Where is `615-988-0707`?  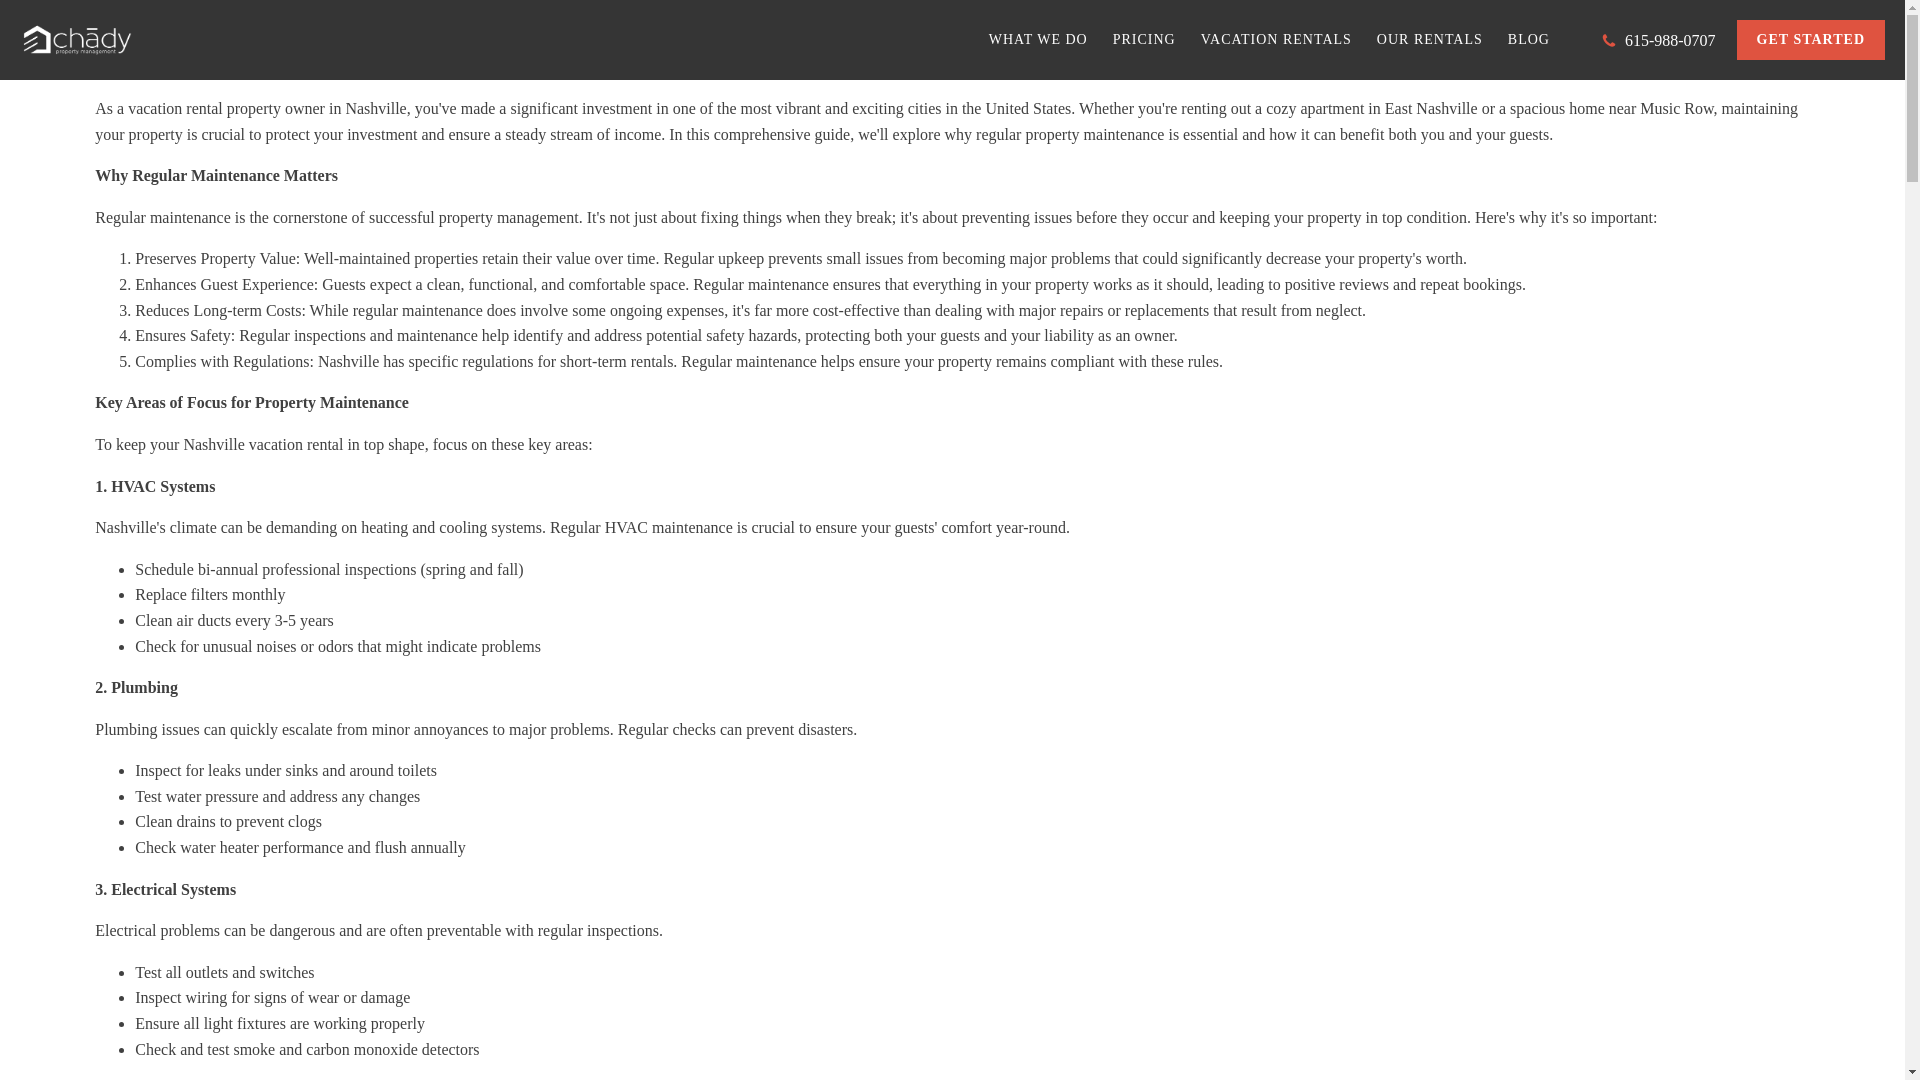
615-988-0707 is located at coordinates (1658, 40).